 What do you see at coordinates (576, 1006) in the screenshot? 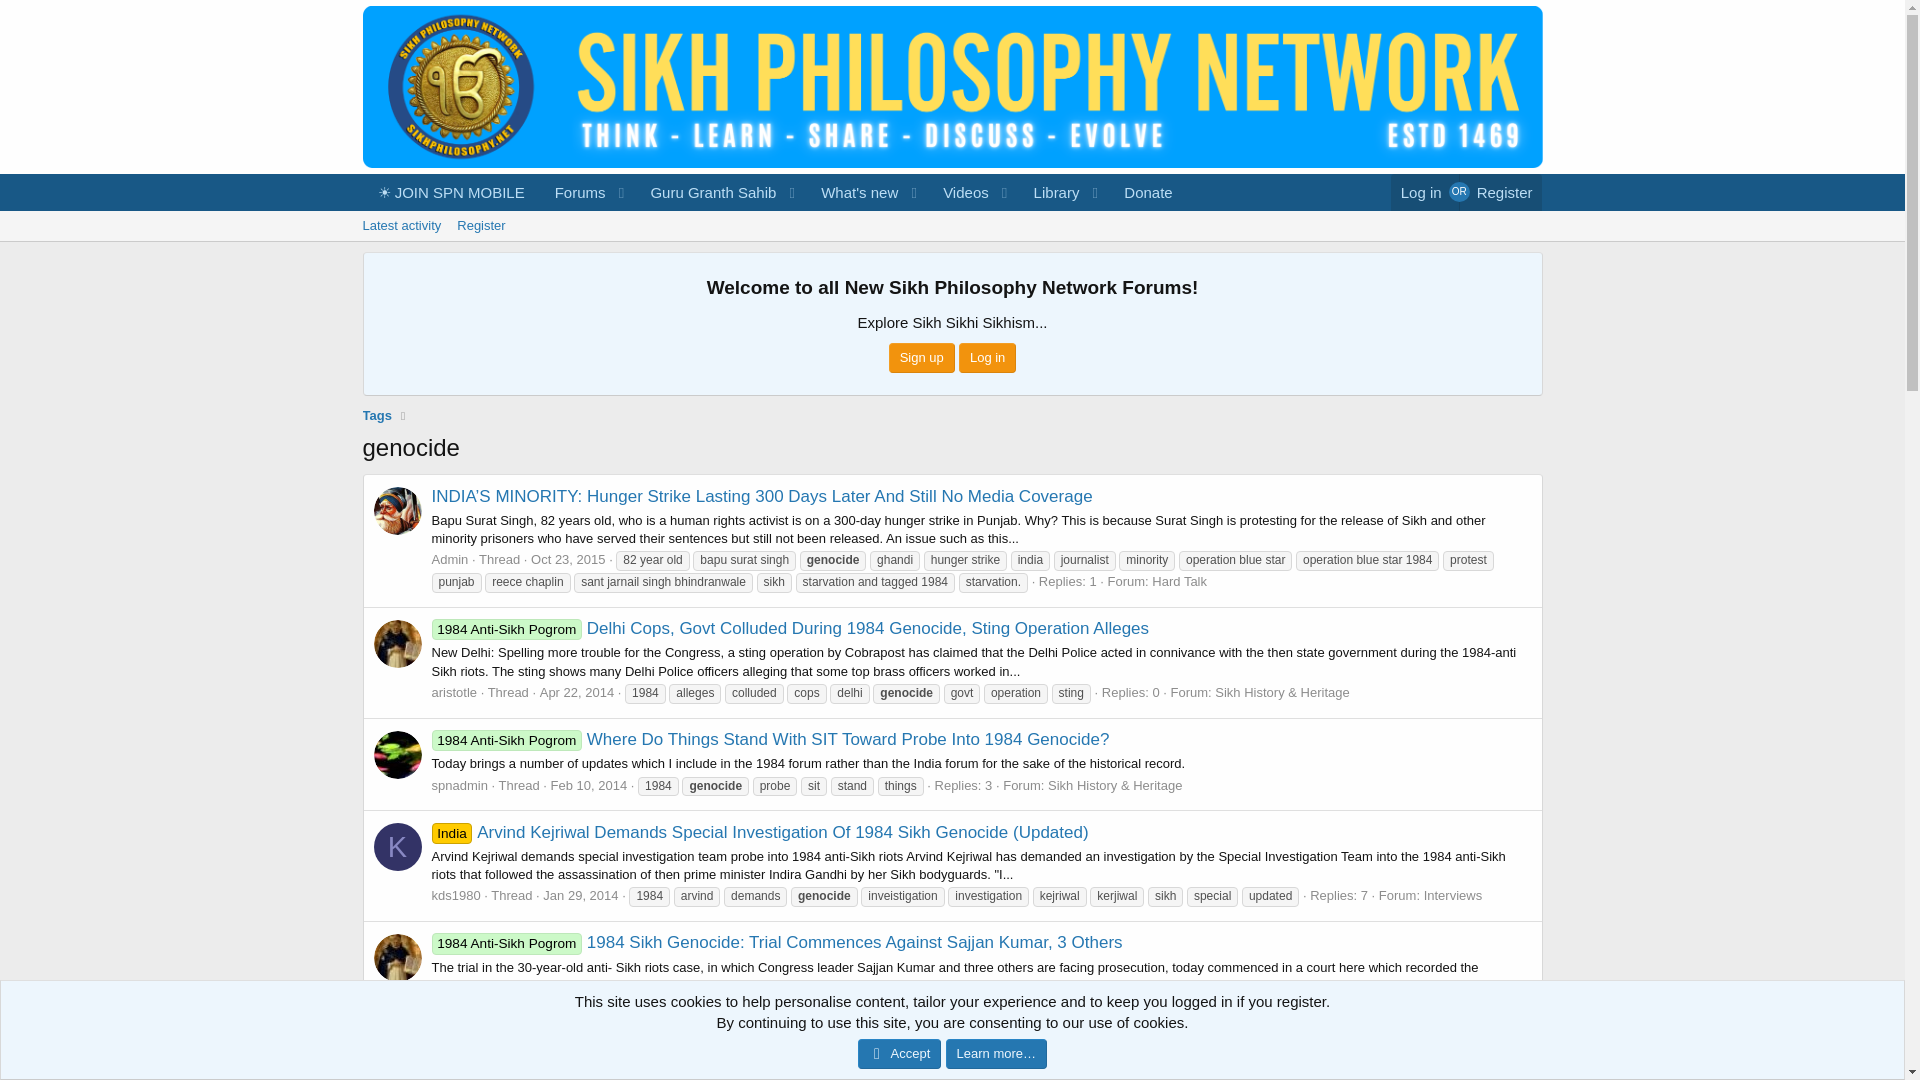
I see `Guru Granth Sahib` at bounding box center [576, 1006].